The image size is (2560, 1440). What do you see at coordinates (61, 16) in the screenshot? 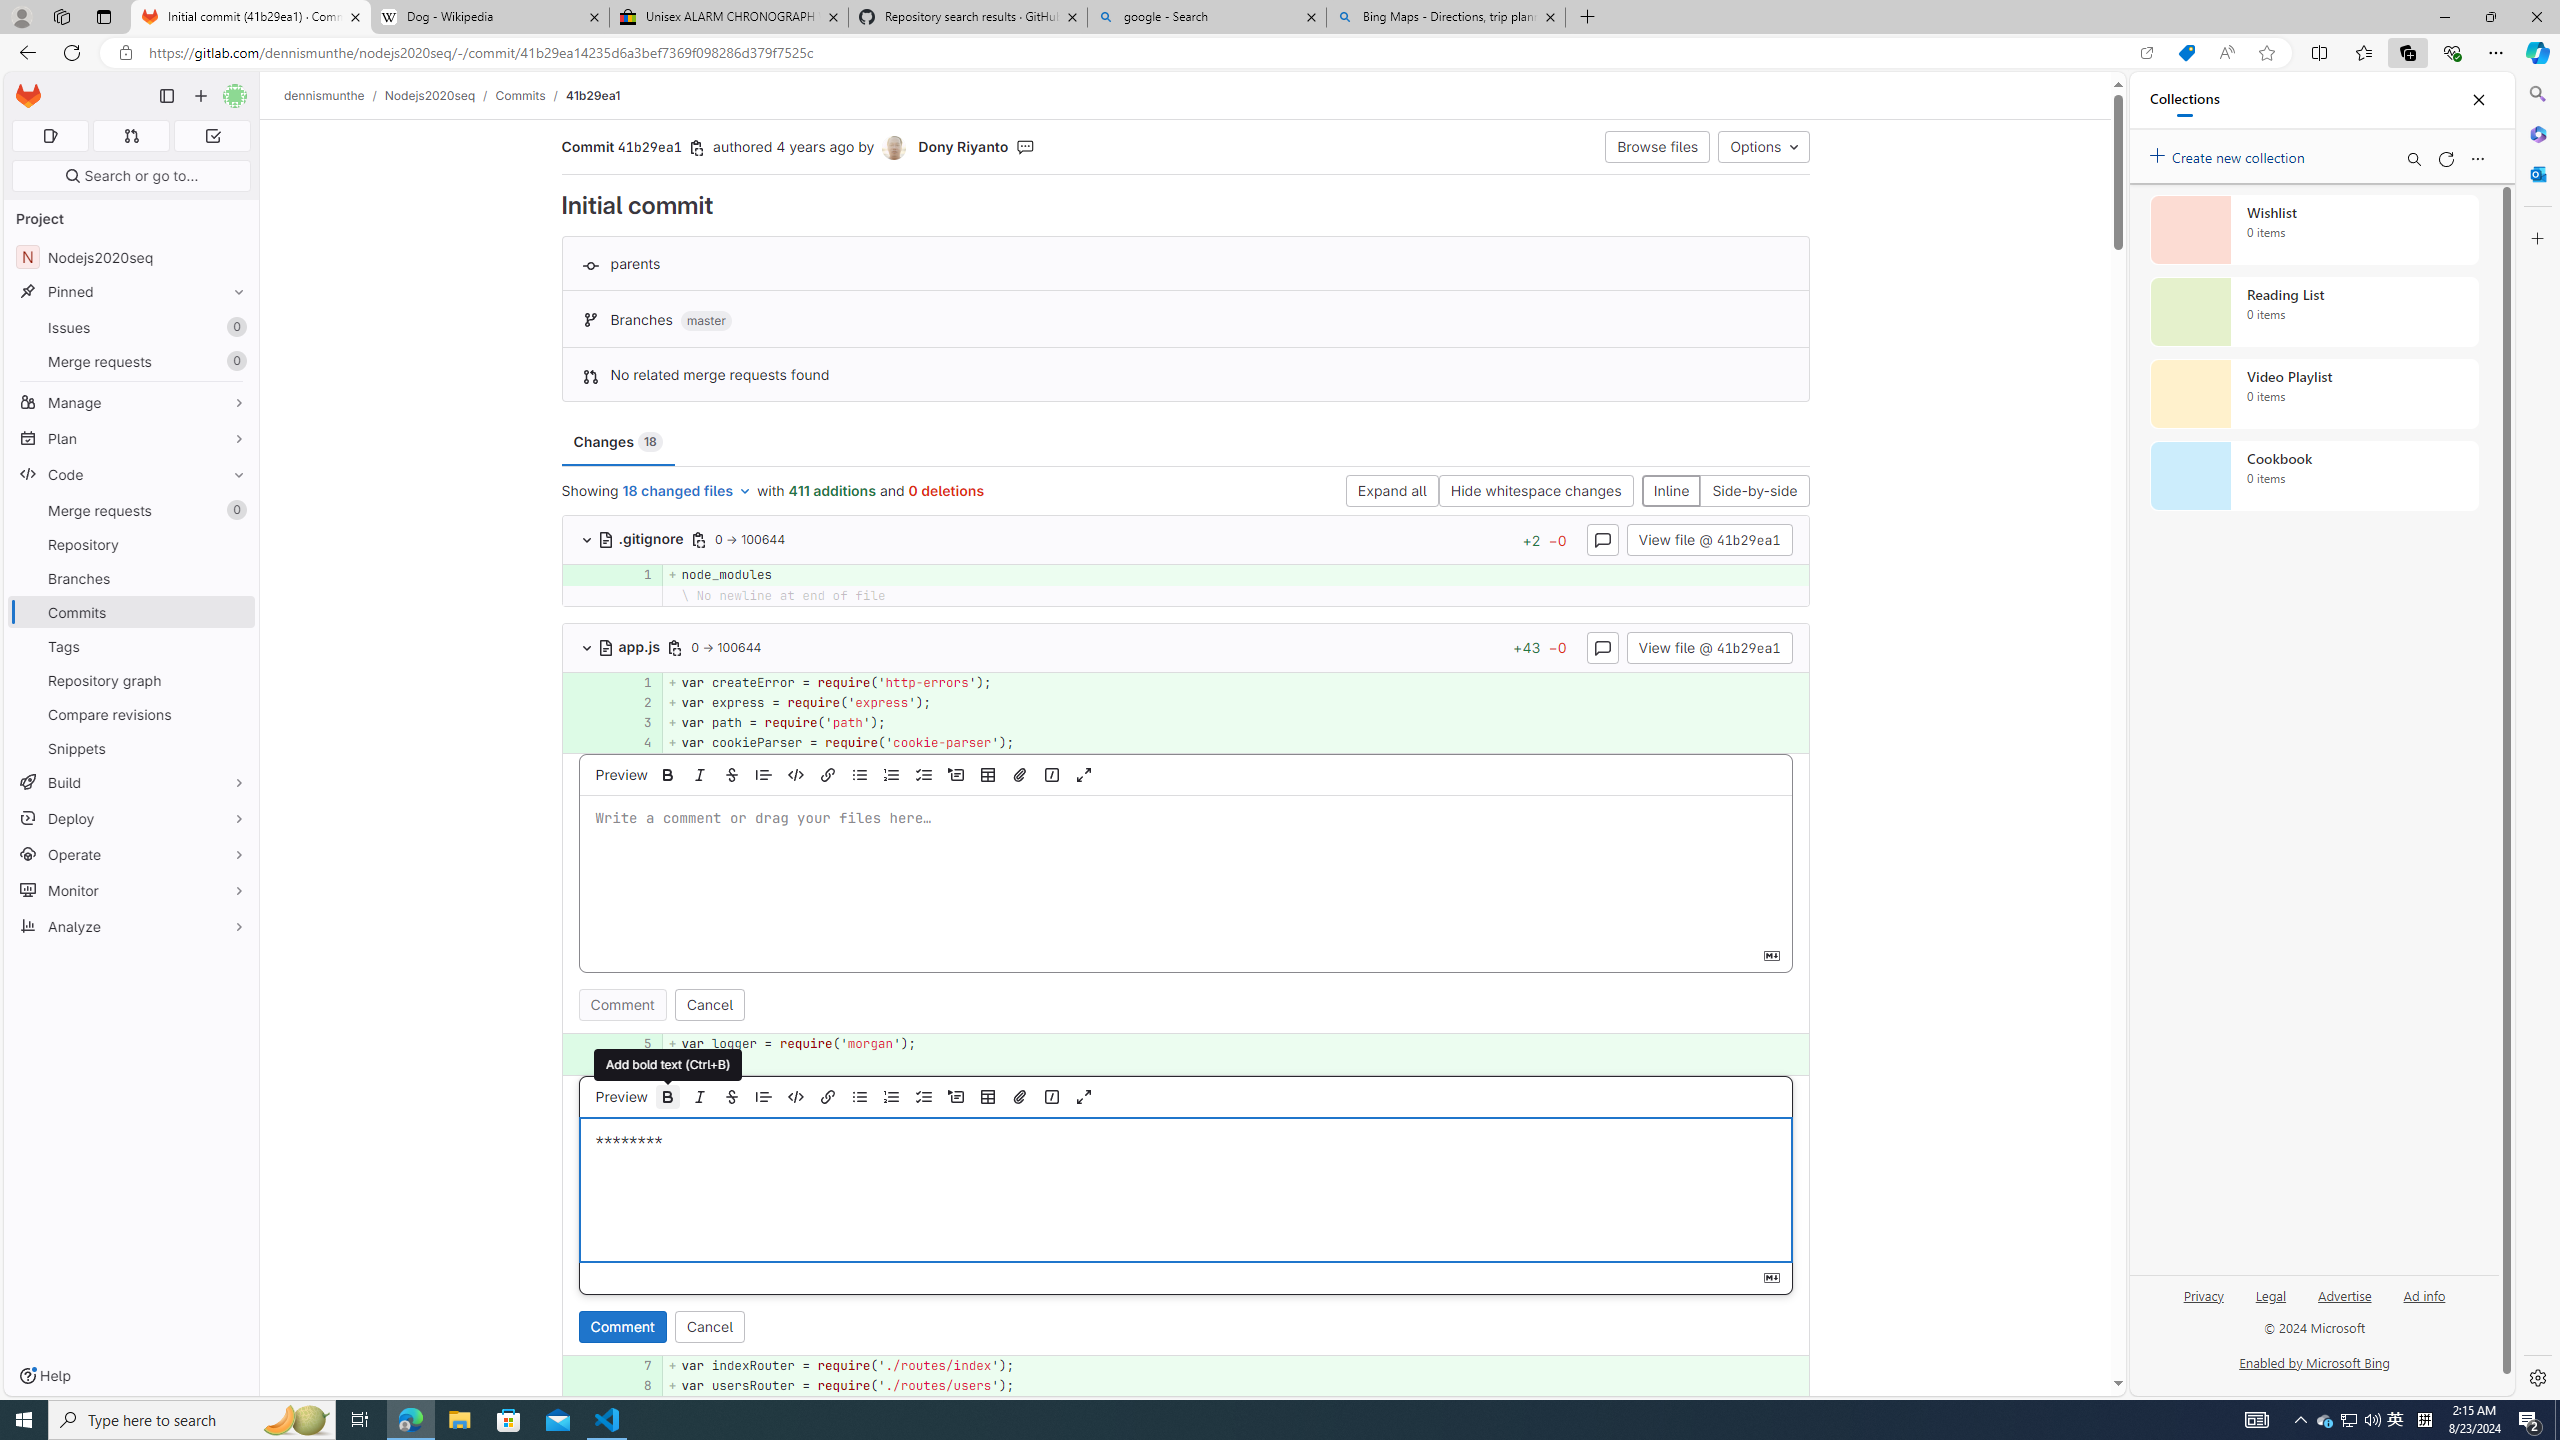
I see `Workspaces` at bounding box center [61, 16].